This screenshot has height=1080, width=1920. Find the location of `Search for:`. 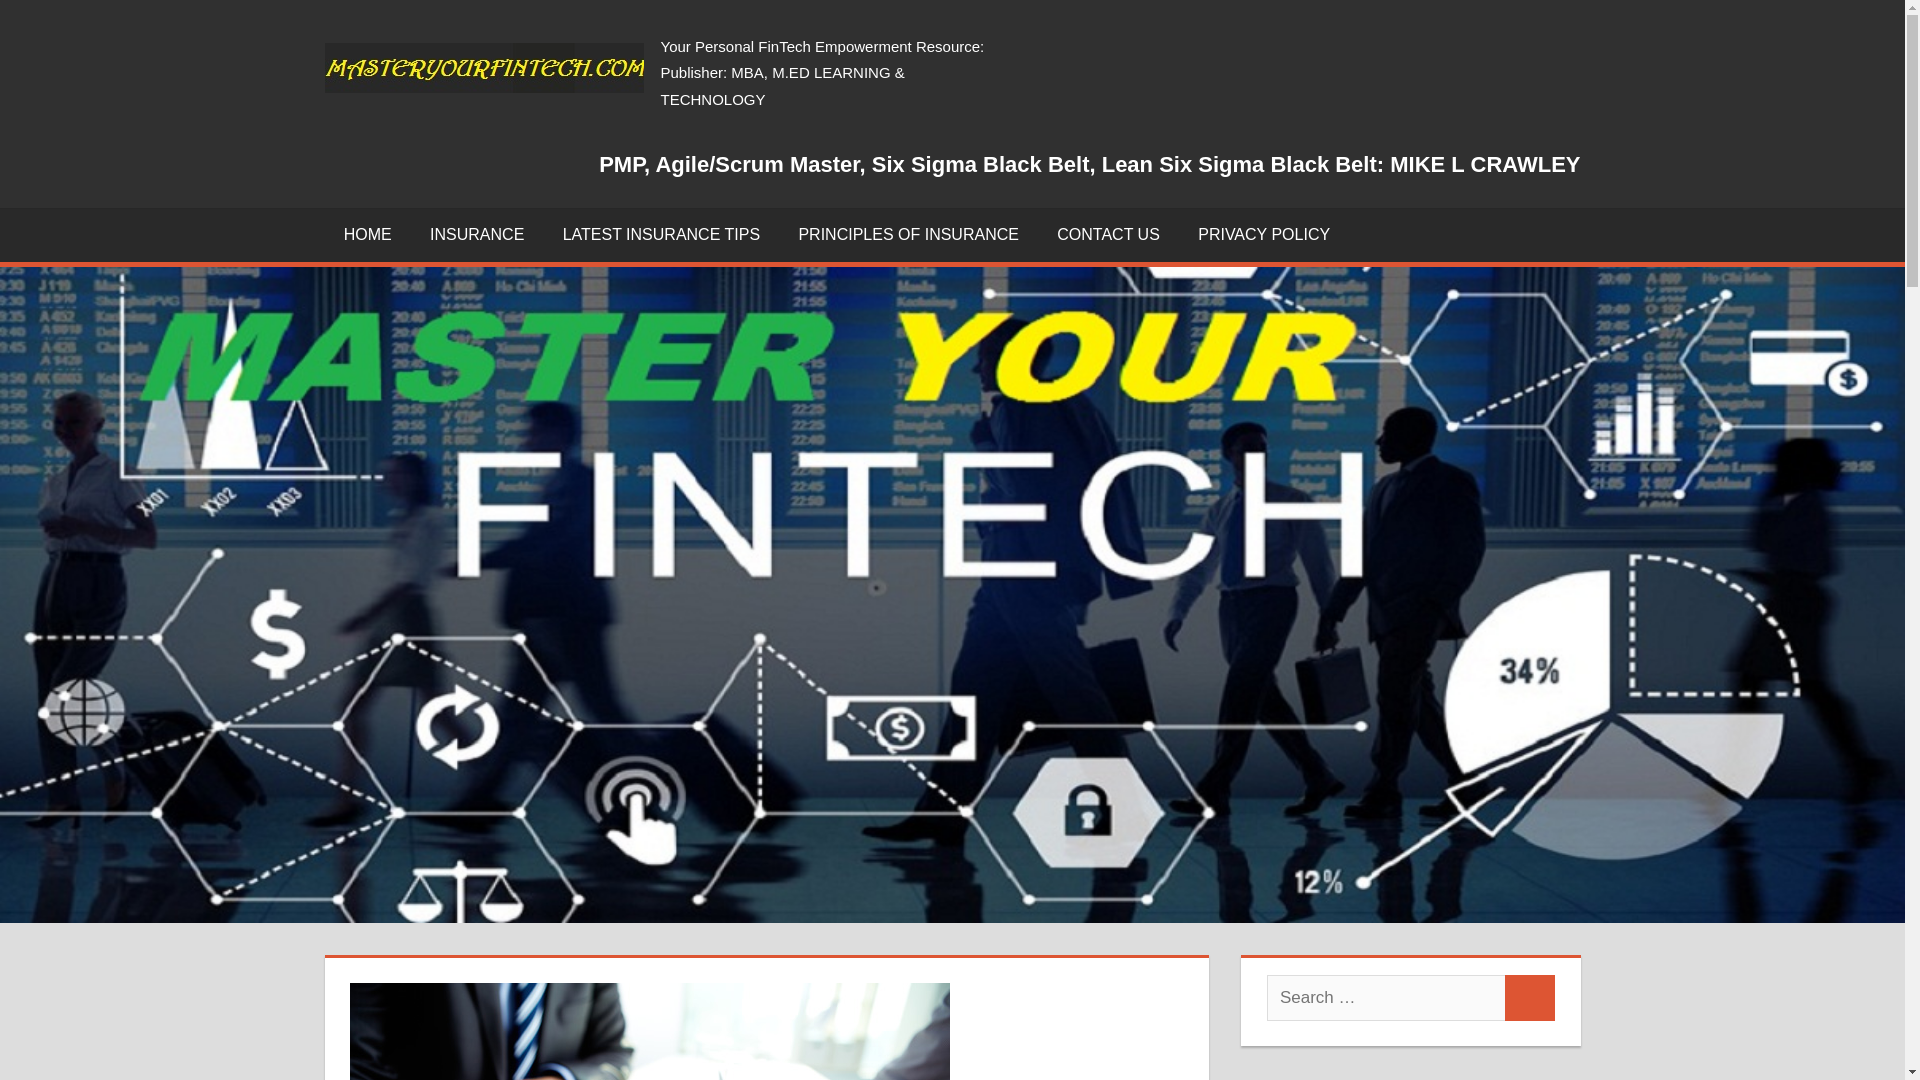

Search for: is located at coordinates (1386, 998).